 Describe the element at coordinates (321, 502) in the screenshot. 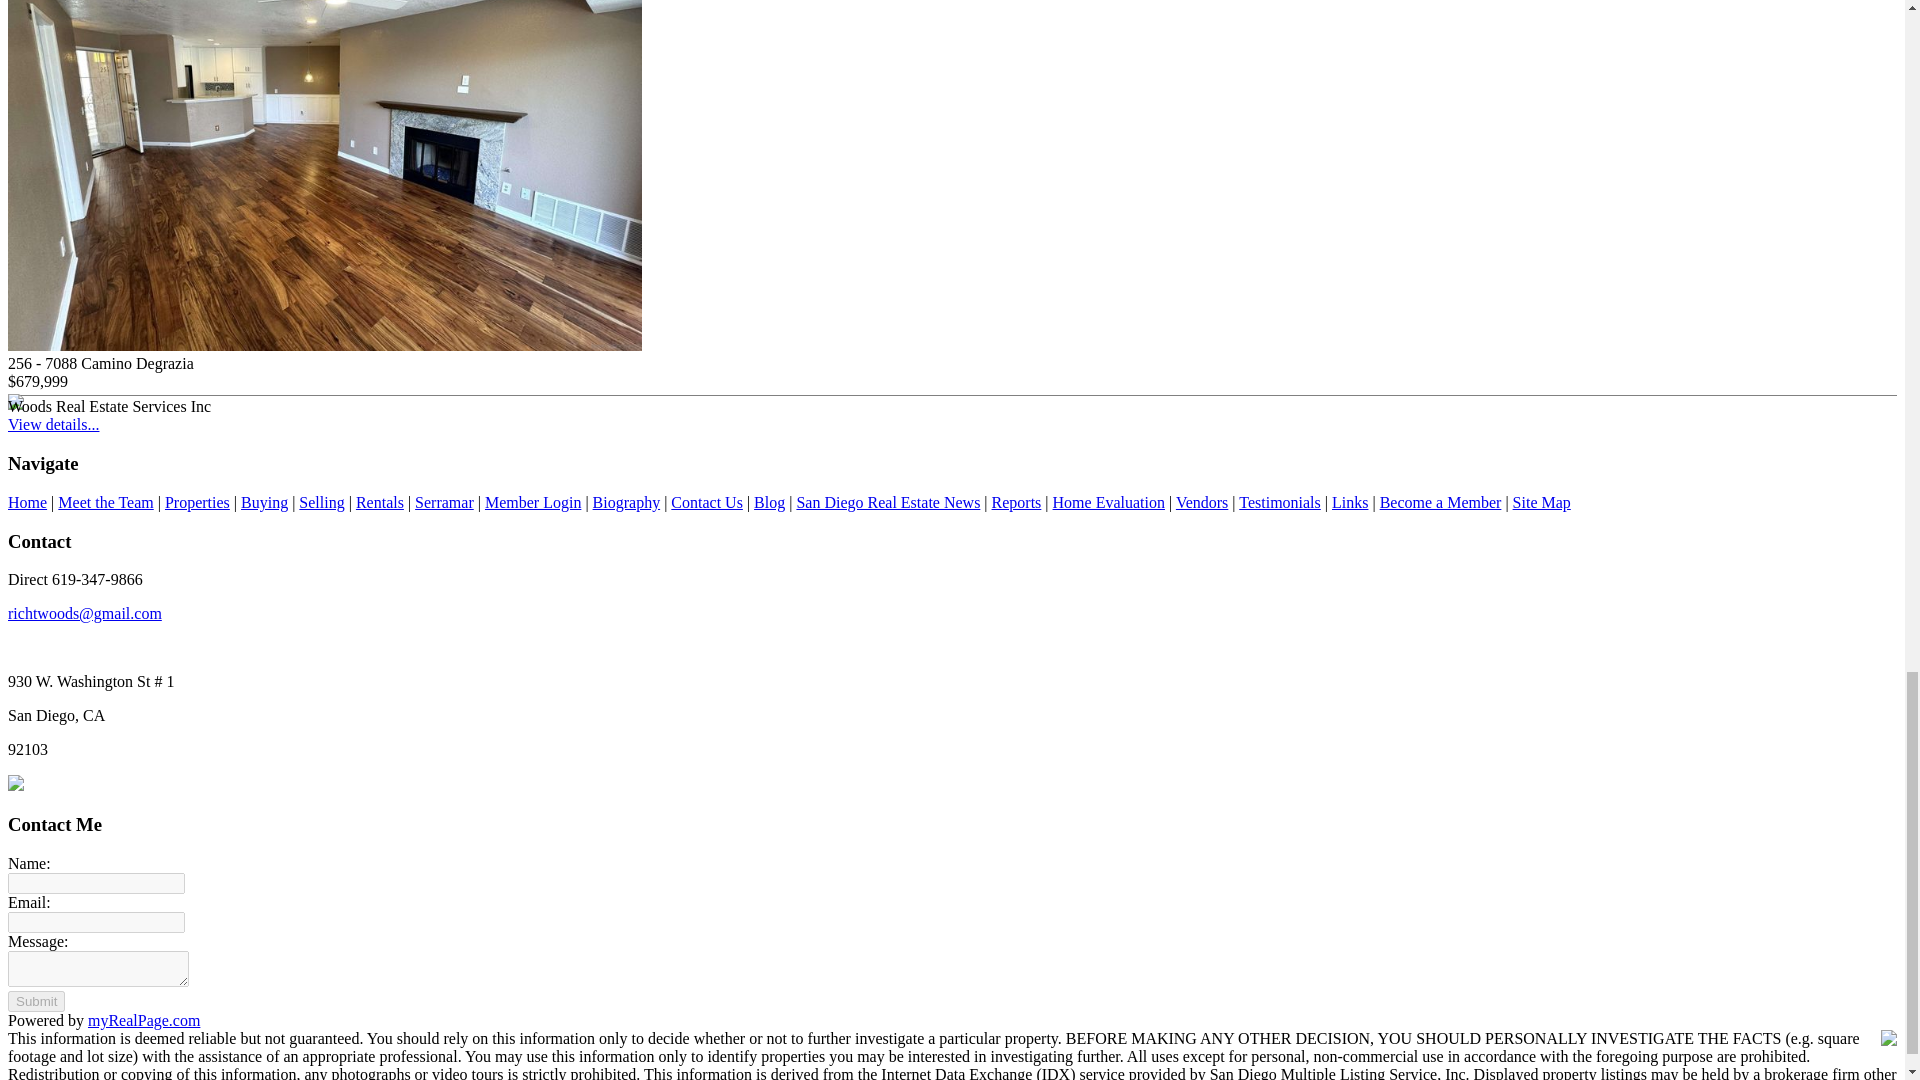

I see `Selling` at that location.